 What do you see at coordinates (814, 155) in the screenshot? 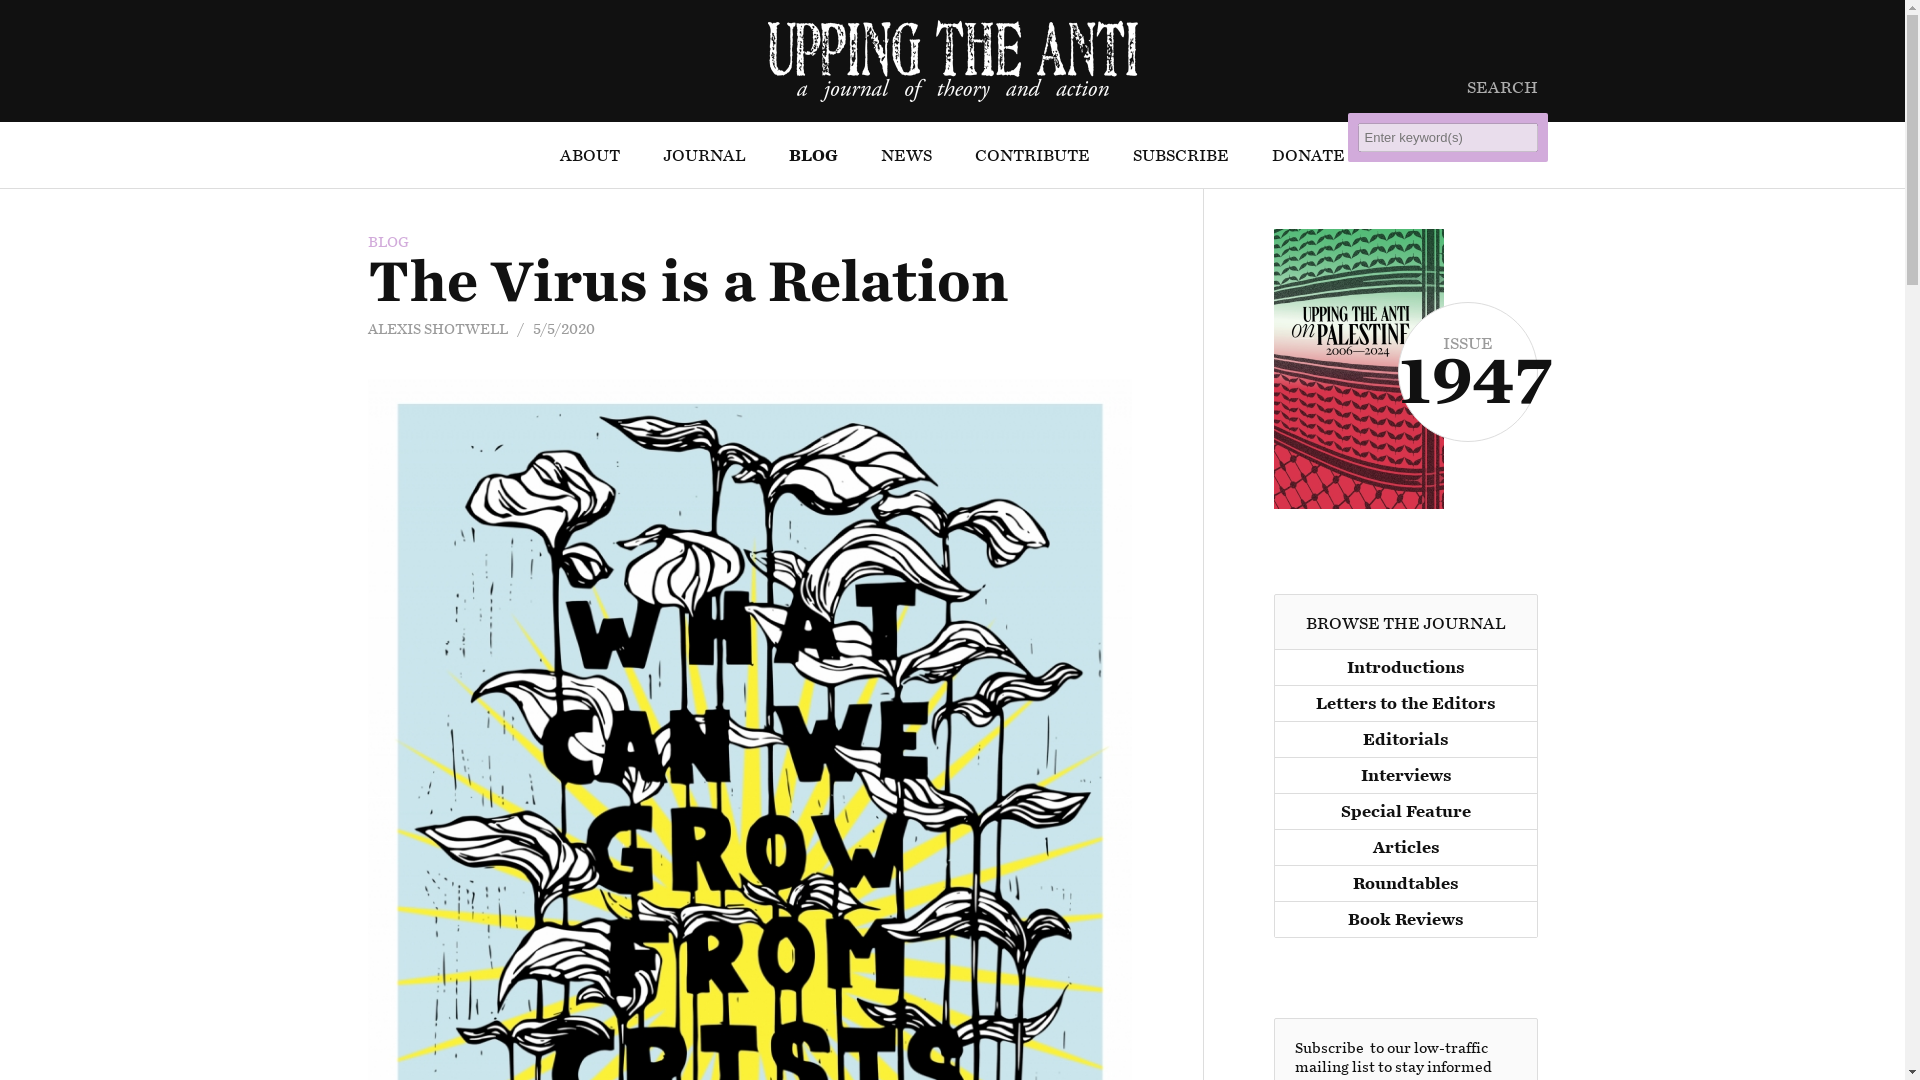
I see `BLOG` at bounding box center [814, 155].